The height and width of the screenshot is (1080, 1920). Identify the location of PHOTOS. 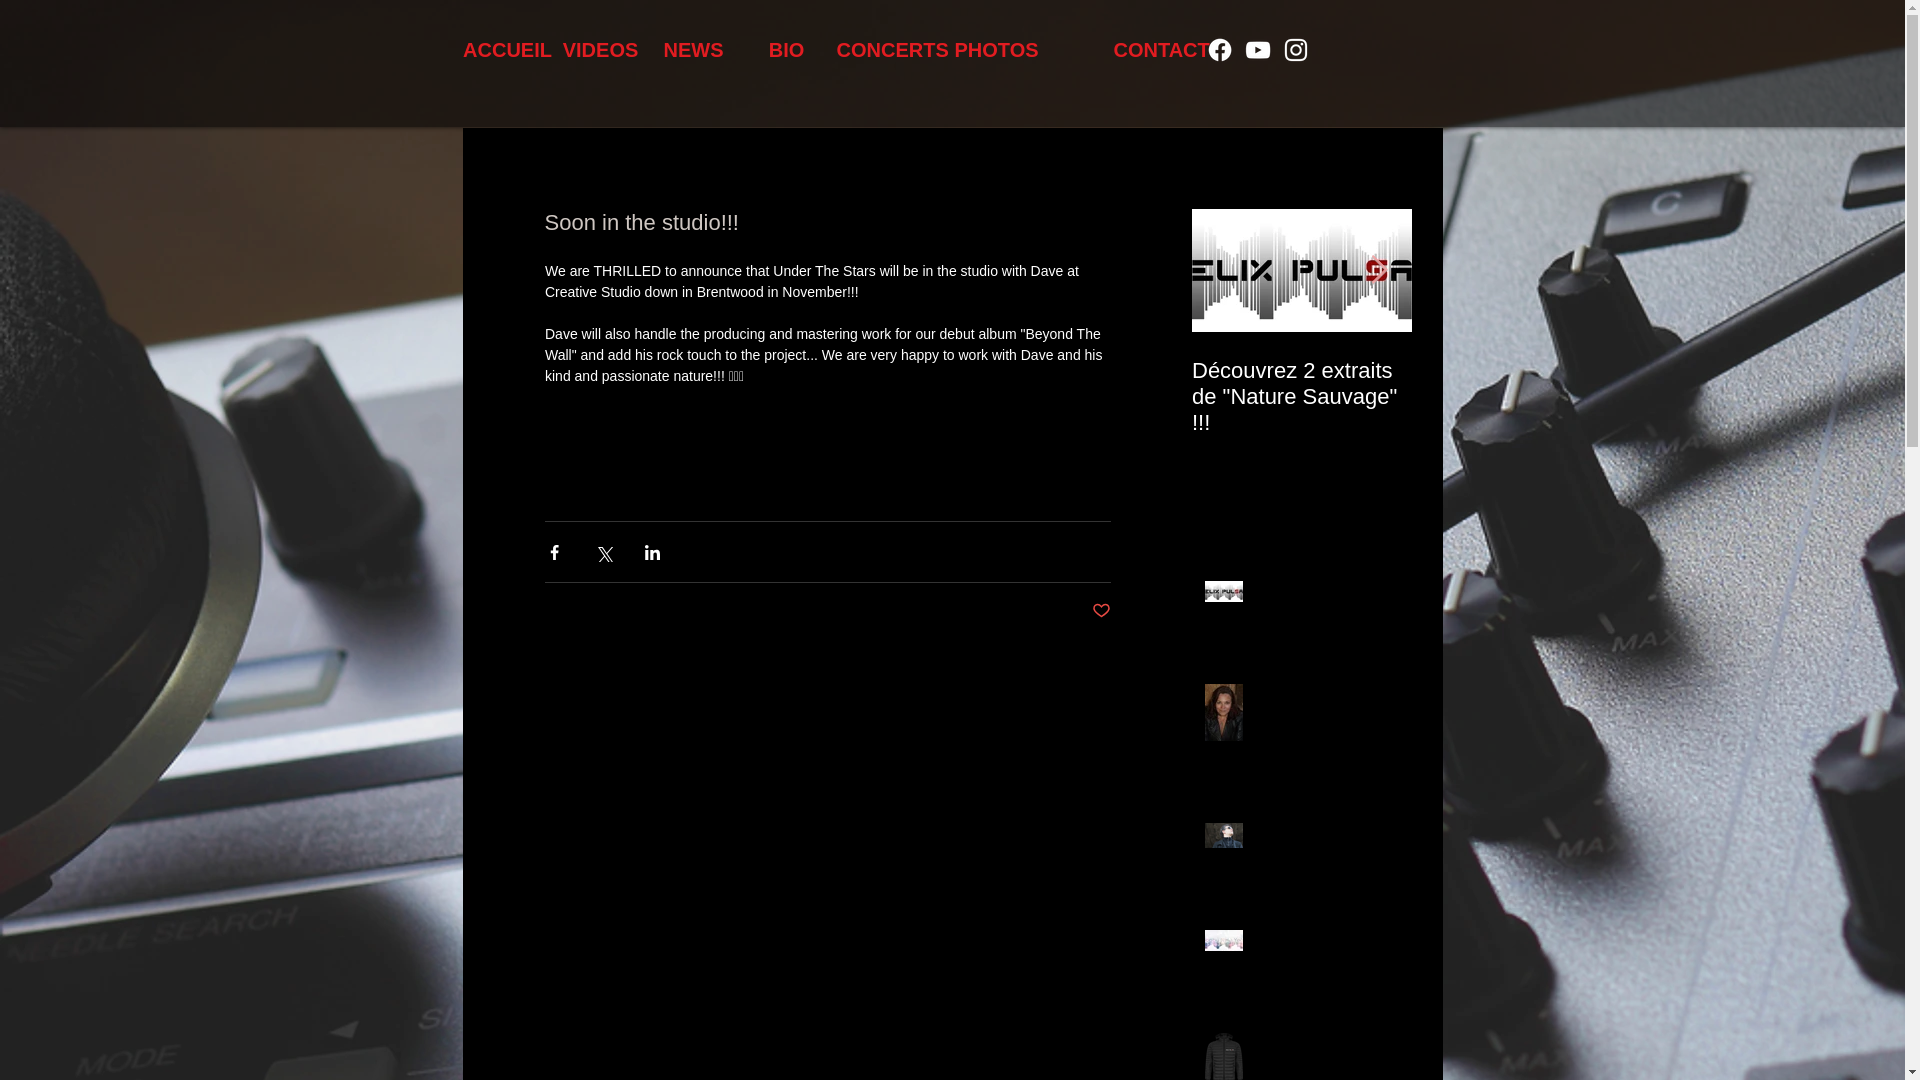
(997, 50).